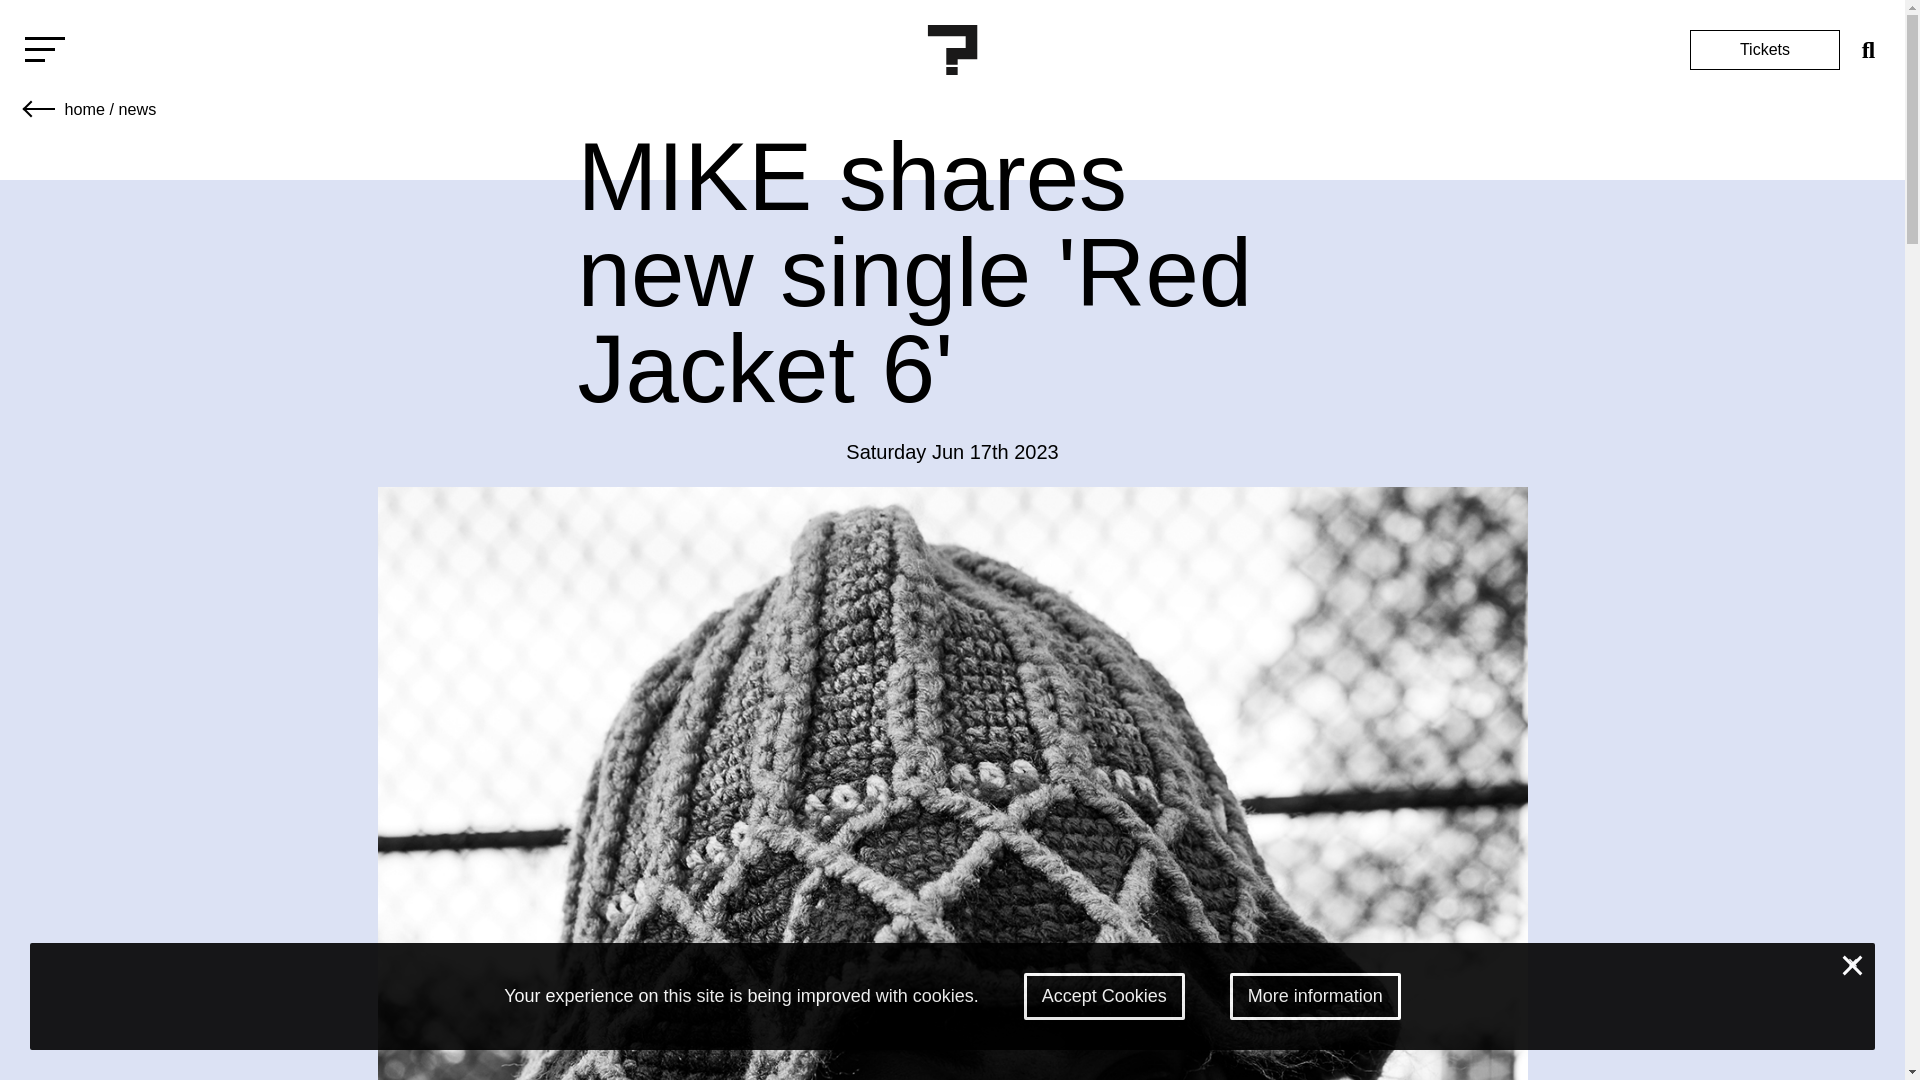 This screenshot has height=1080, width=1920. I want to click on home, so click(84, 108).